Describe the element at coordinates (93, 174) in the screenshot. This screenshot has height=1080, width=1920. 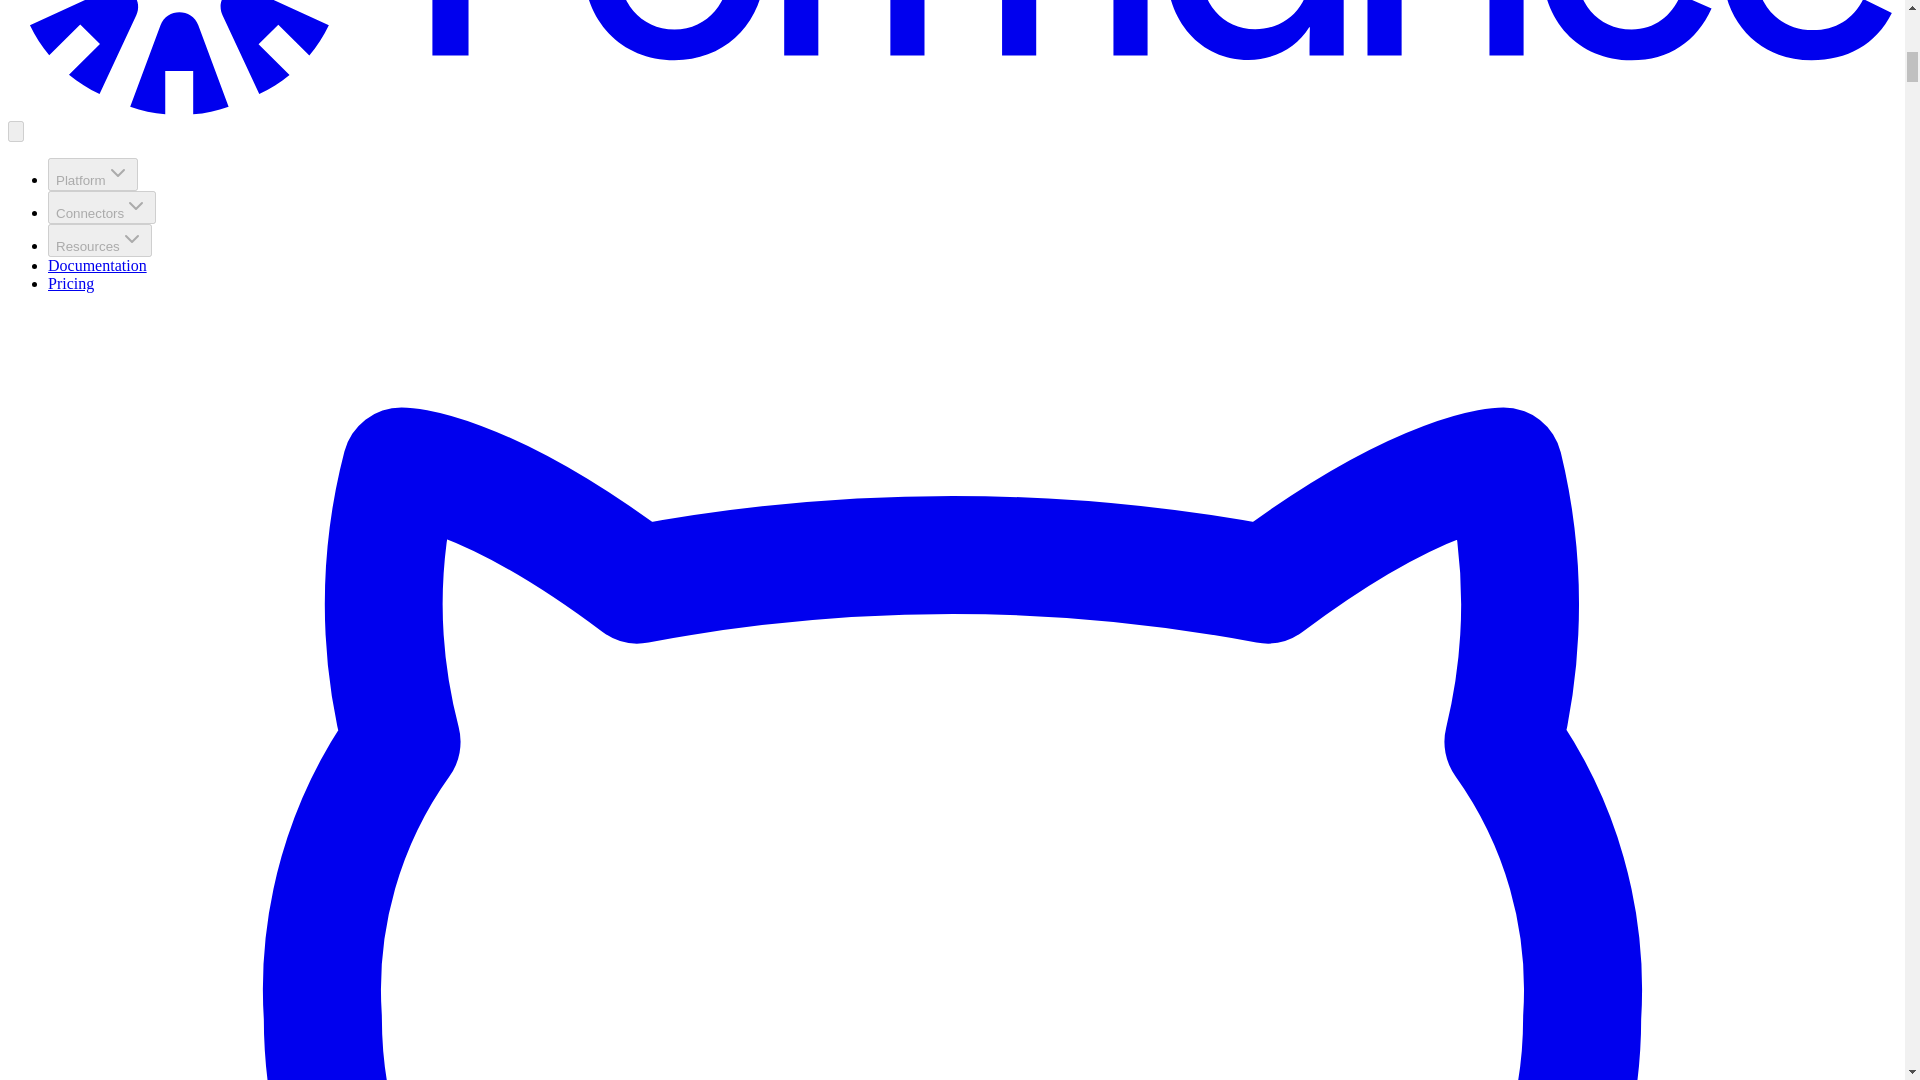
I see `Platform` at that location.